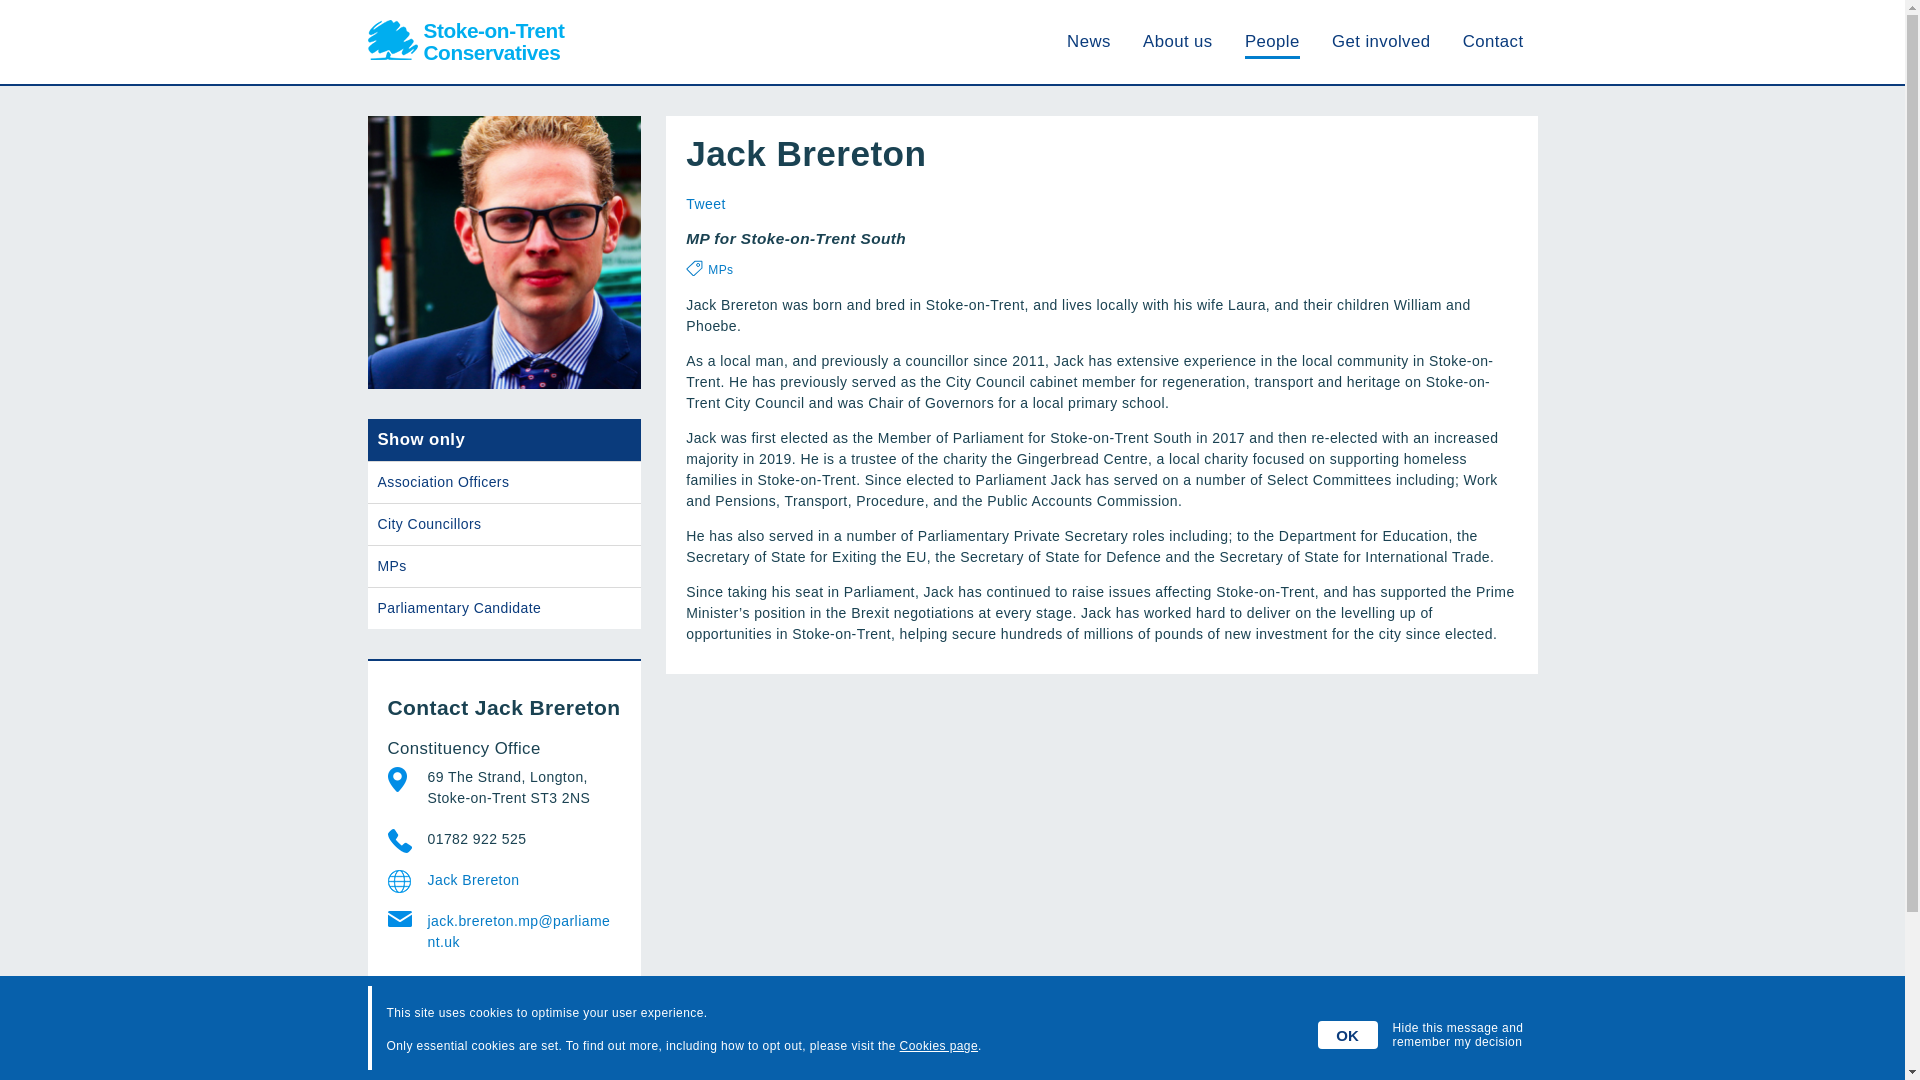 Image resolution: width=1920 pixels, height=1080 pixels. Describe the element at coordinates (1272, 41) in the screenshot. I see `People` at that location.